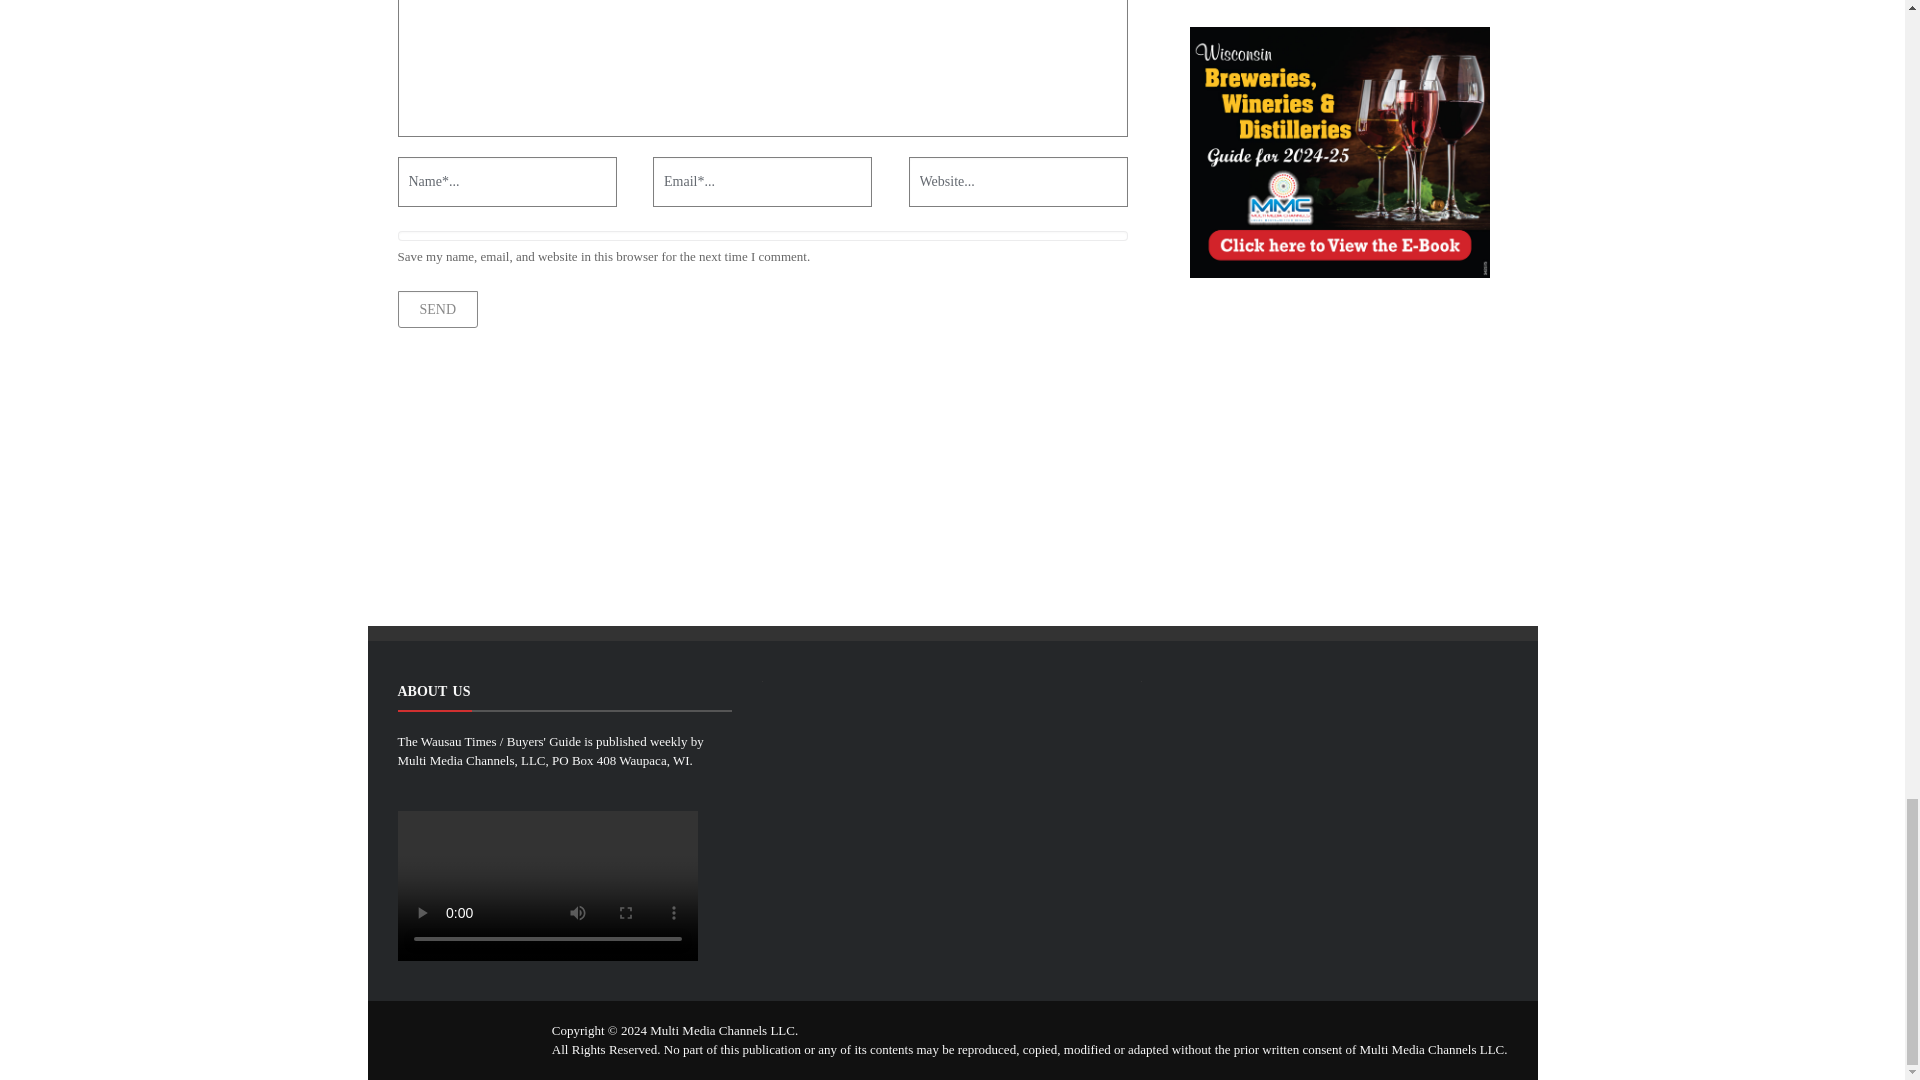  Describe the element at coordinates (762, 236) in the screenshot. I see `yes` at that location.